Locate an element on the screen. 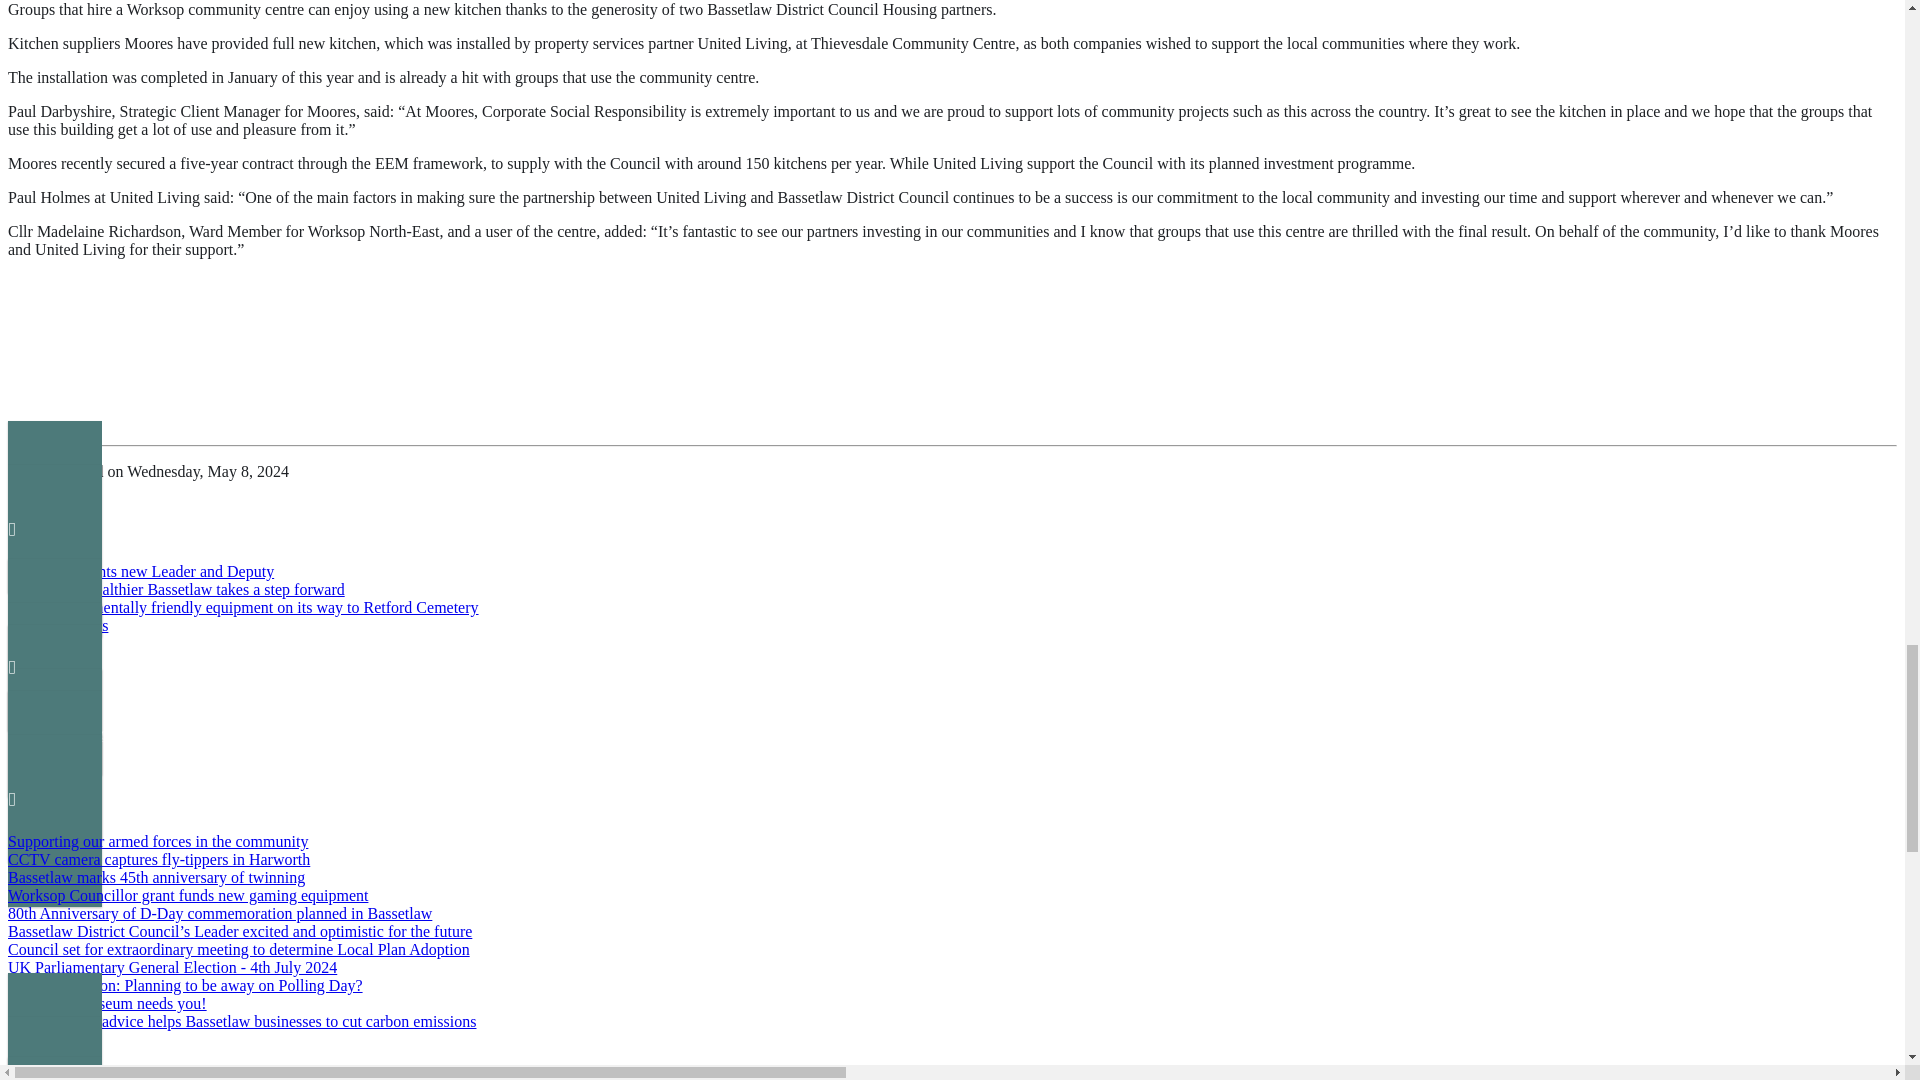 Image resolution: width=1920 pixels, height=1080 pixels. Worksop Councillor grant funds new gaming equipment is located at coordinates (188, 894).